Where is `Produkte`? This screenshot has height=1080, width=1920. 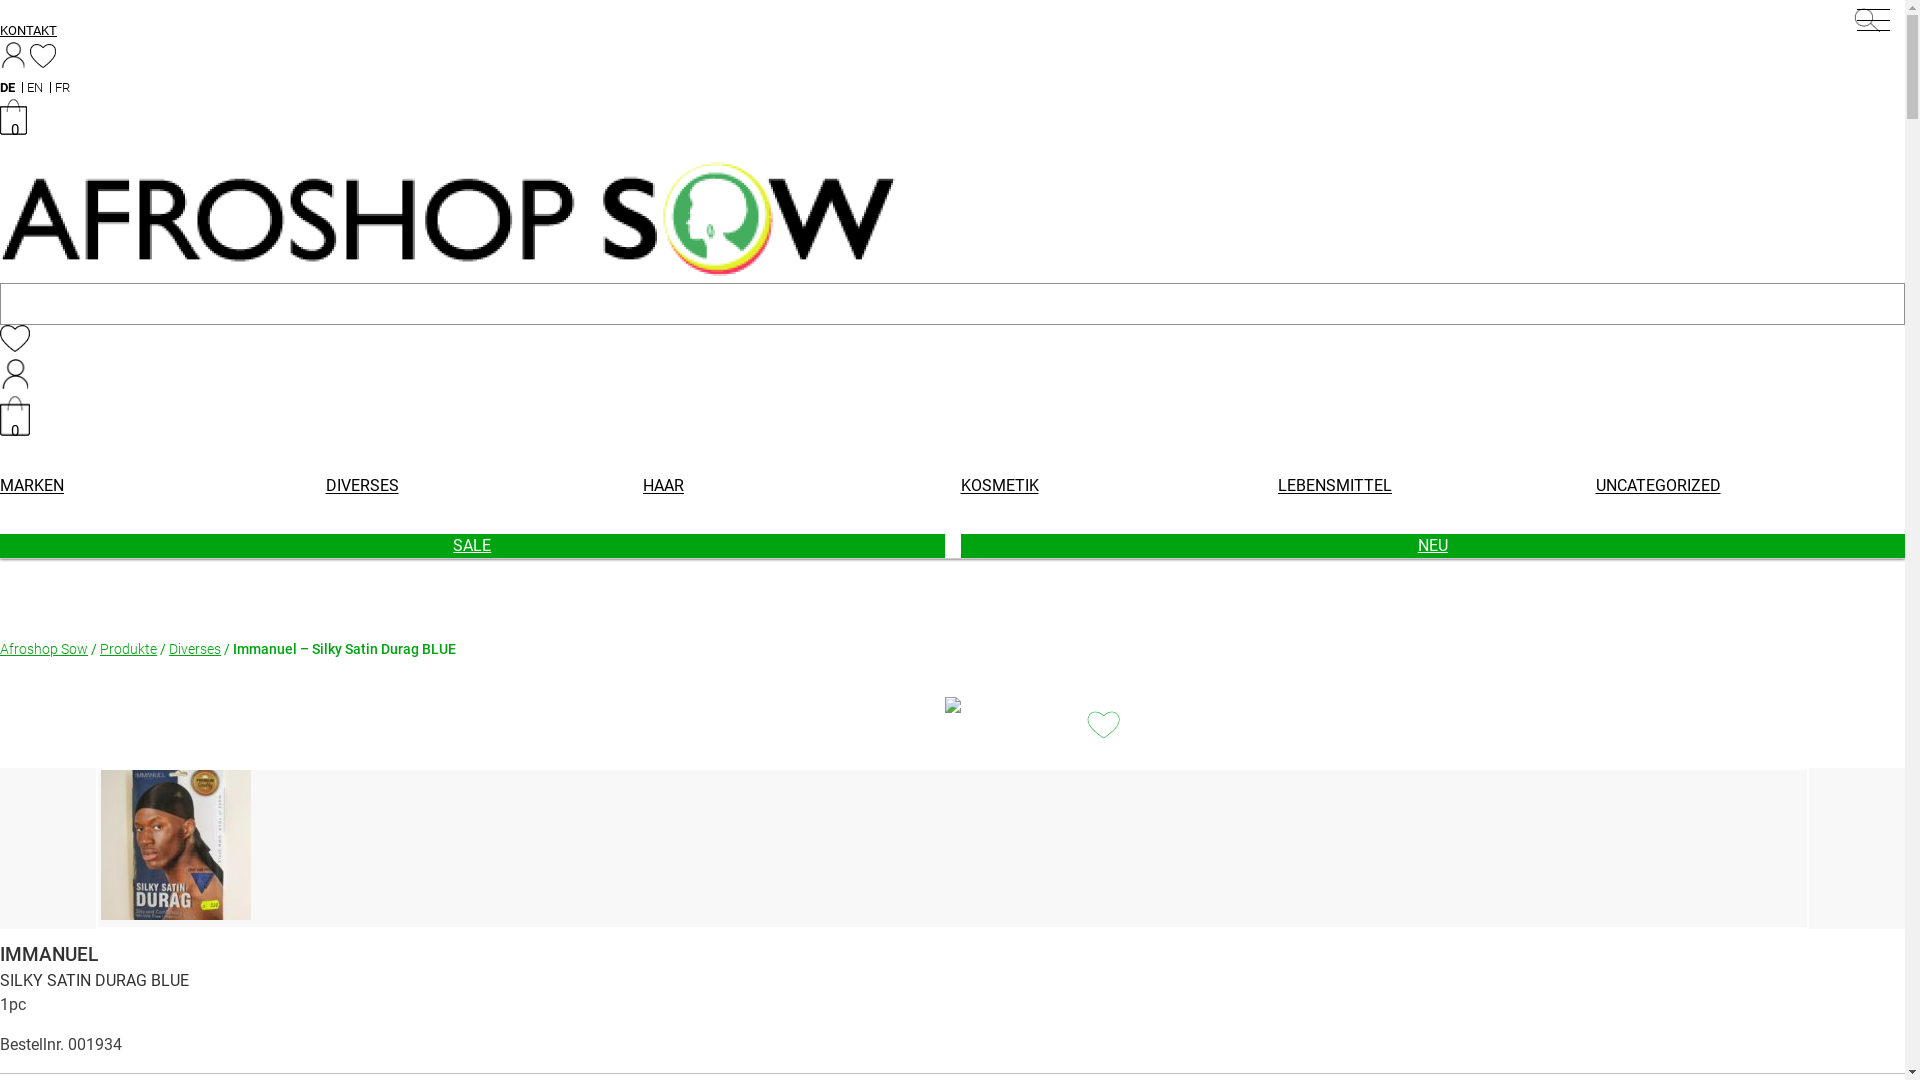
Produkte is located at coordinates (128, 650).